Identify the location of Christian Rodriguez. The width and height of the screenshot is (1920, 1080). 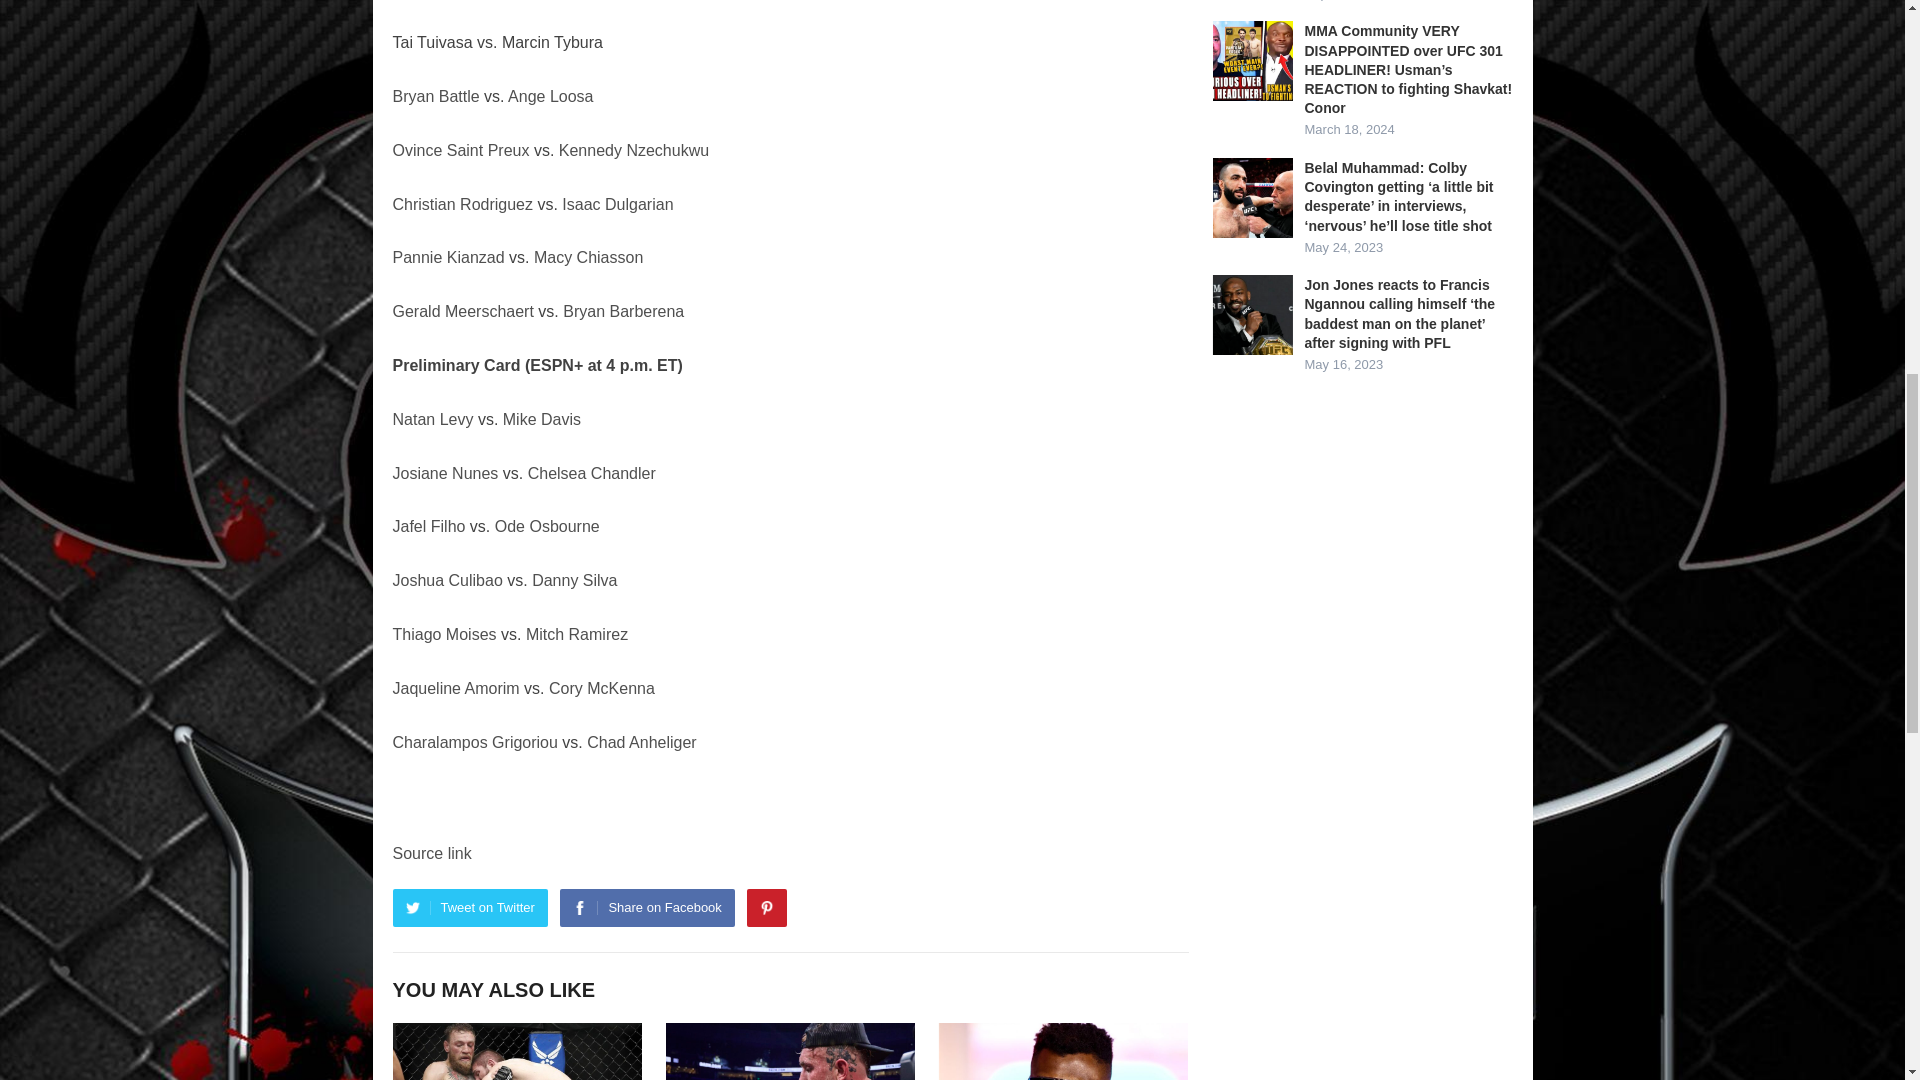
(462, 204).